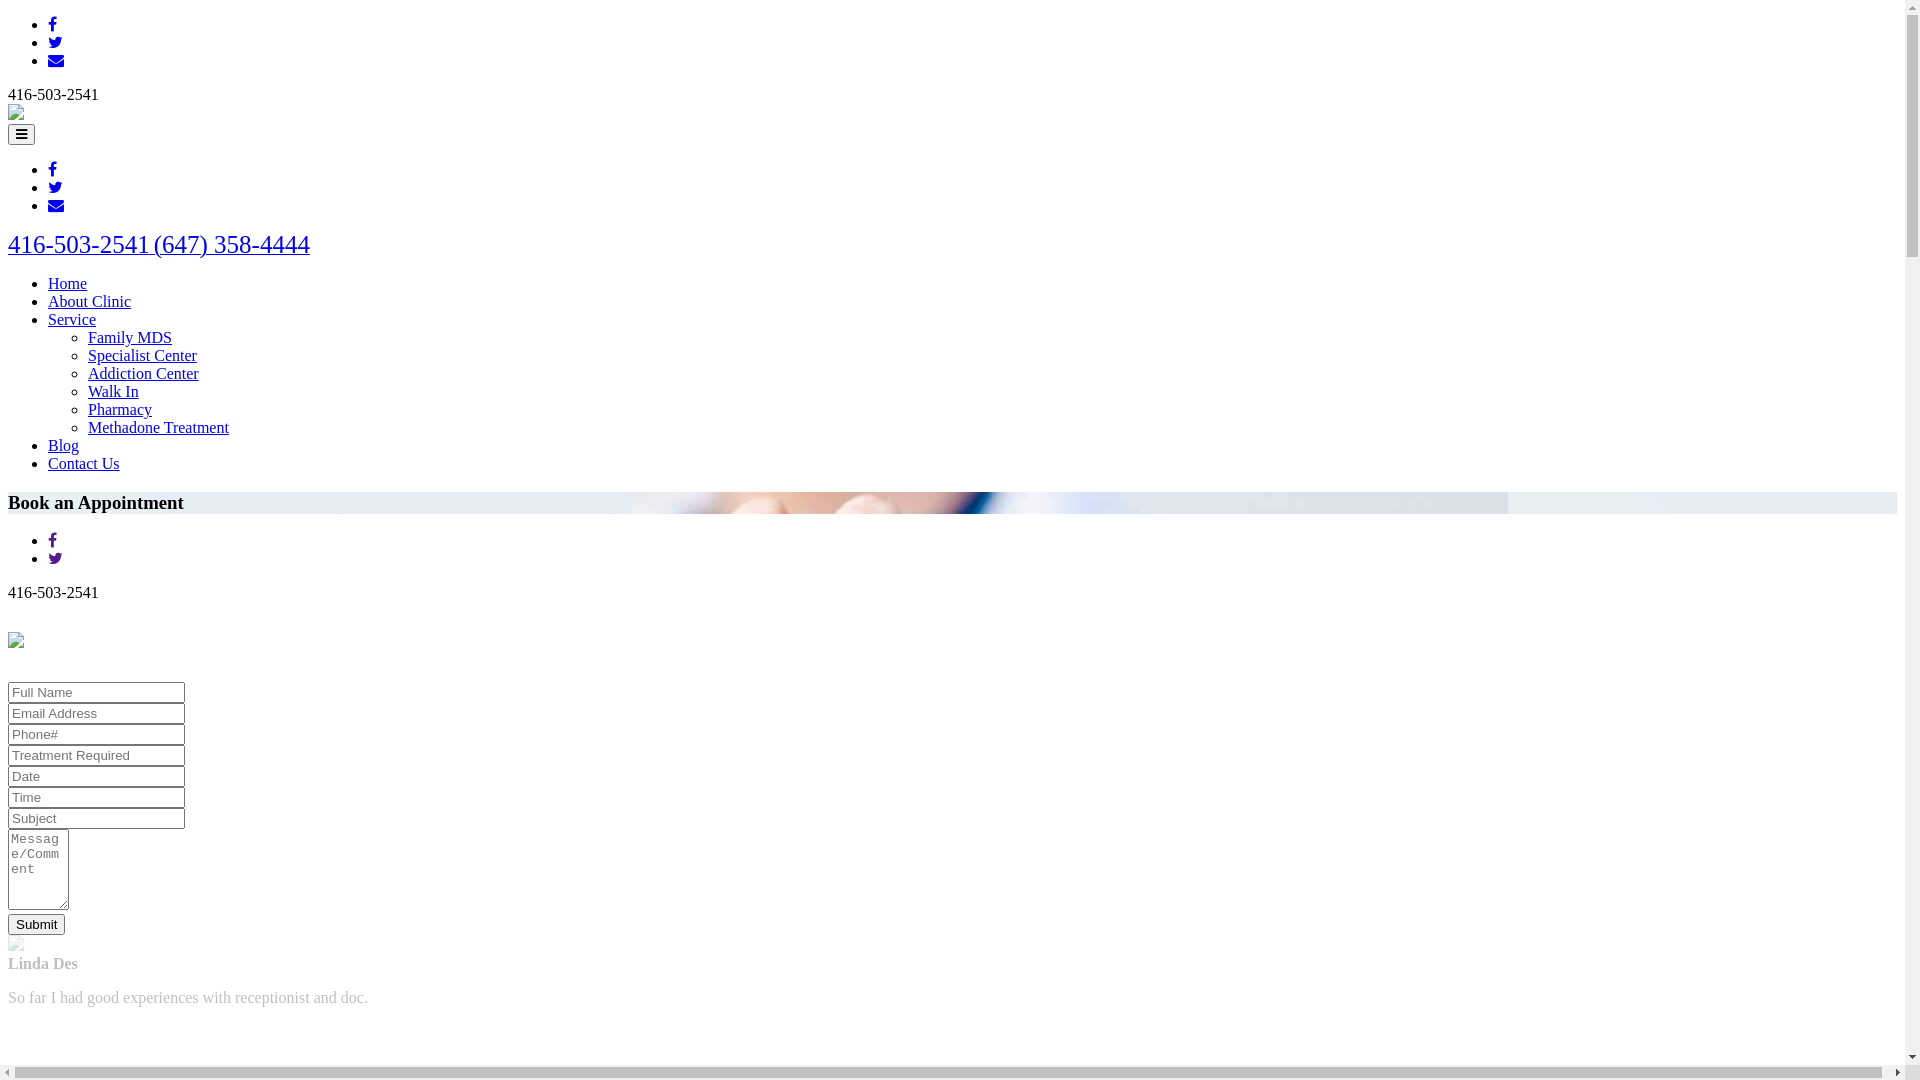 This screenshot has width=1920, height=1080. Describe the element at coordinates (144, 374) in the screenshot. I see `Addiction Center` at that location.